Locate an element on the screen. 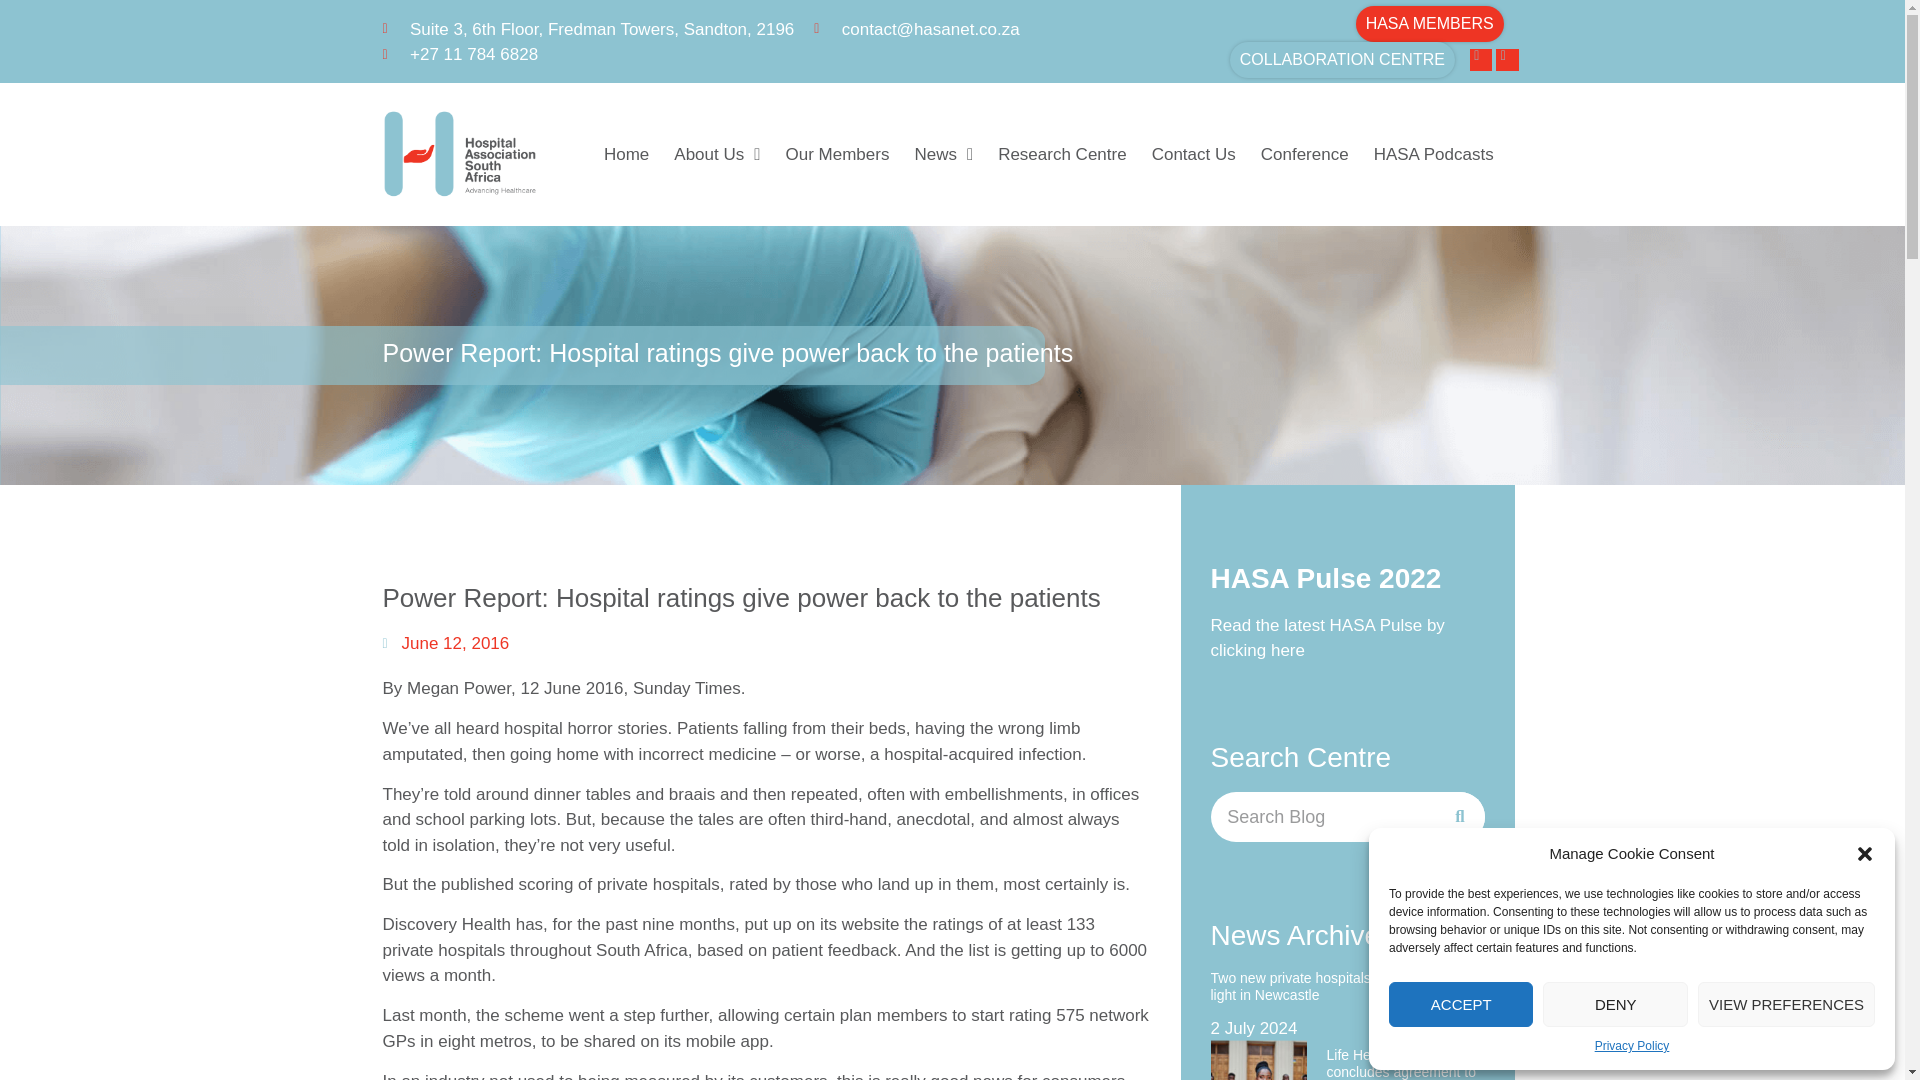 The width and height of the screenshot is (1920, 1080). VIEW PREFERENCES is located at coordinates (1786, 1004).